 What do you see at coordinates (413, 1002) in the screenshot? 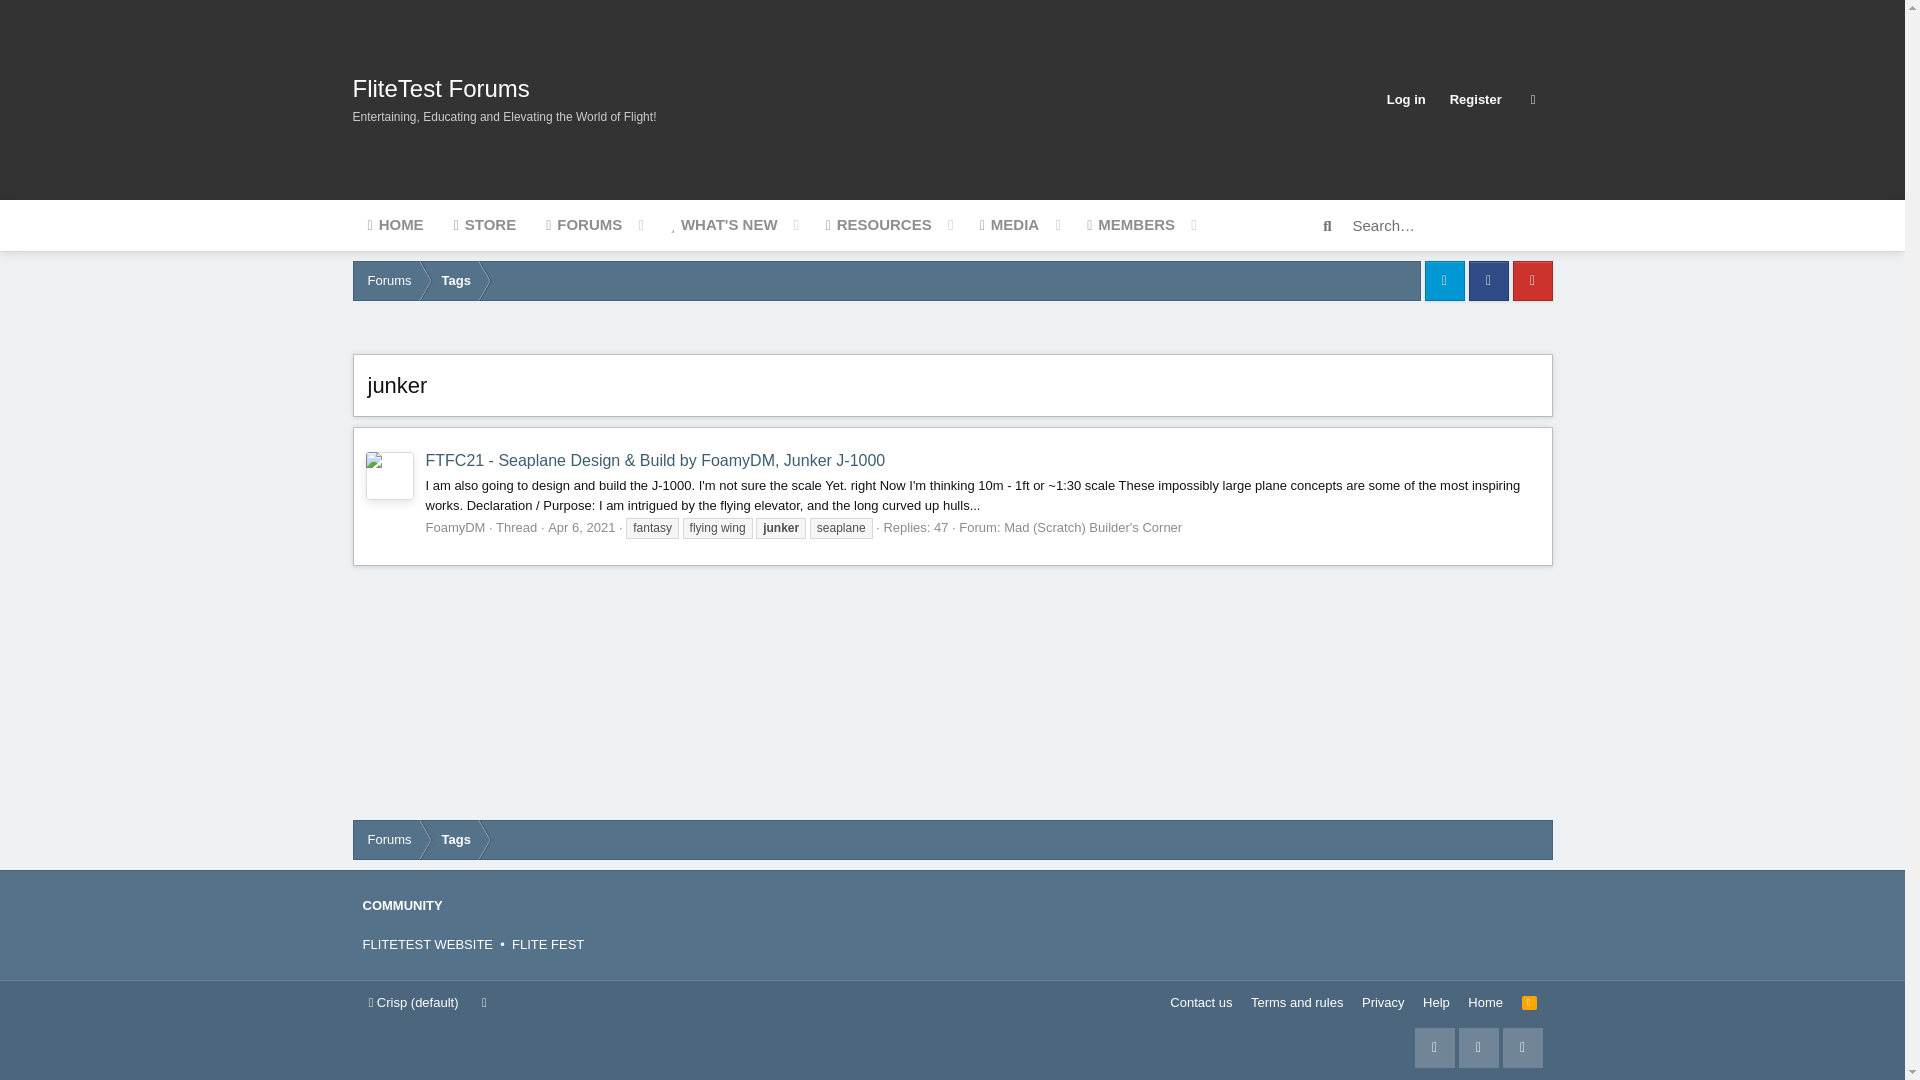
I see `Style chooser` at bounding box center [413, 1002].